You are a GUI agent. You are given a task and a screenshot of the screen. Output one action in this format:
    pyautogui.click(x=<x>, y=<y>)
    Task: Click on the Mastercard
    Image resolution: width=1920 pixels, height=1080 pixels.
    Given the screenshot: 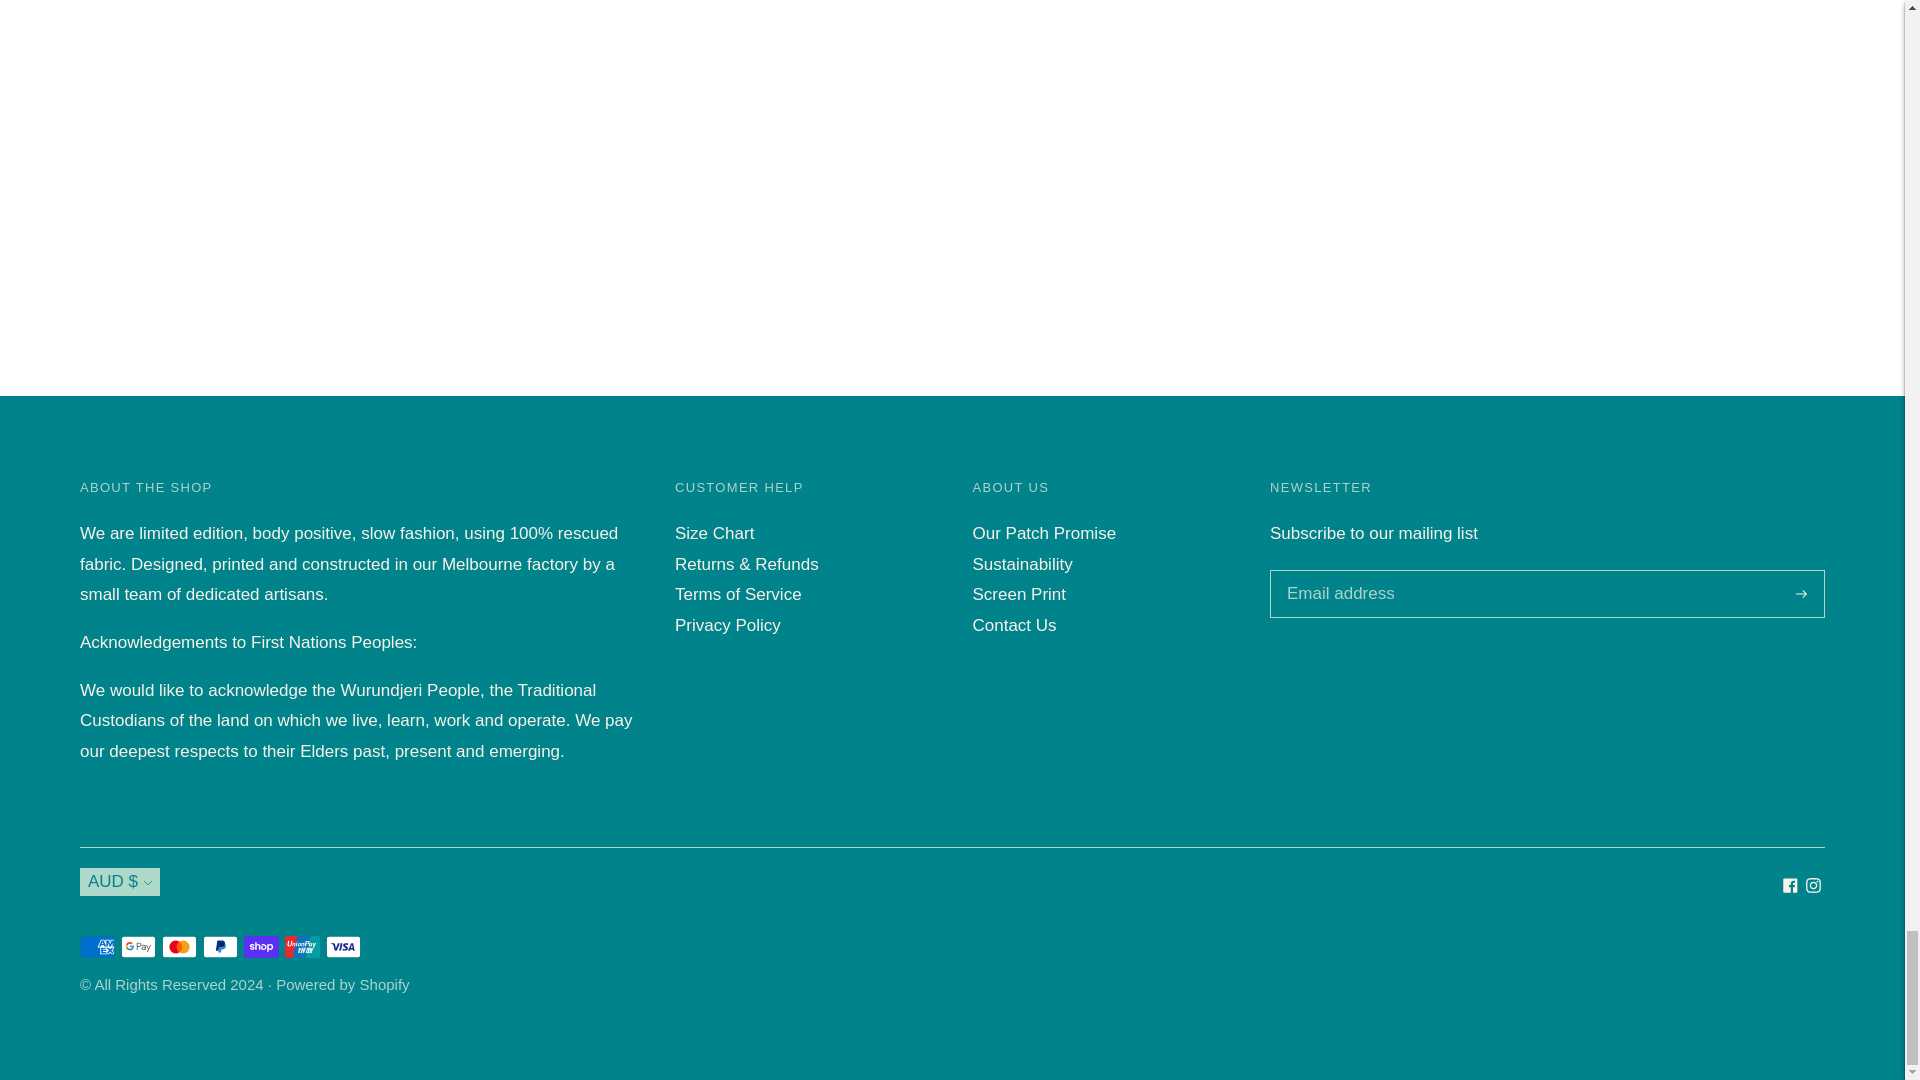 What is the action you would take?
    pyautogui.click(x=179, y=947)
    